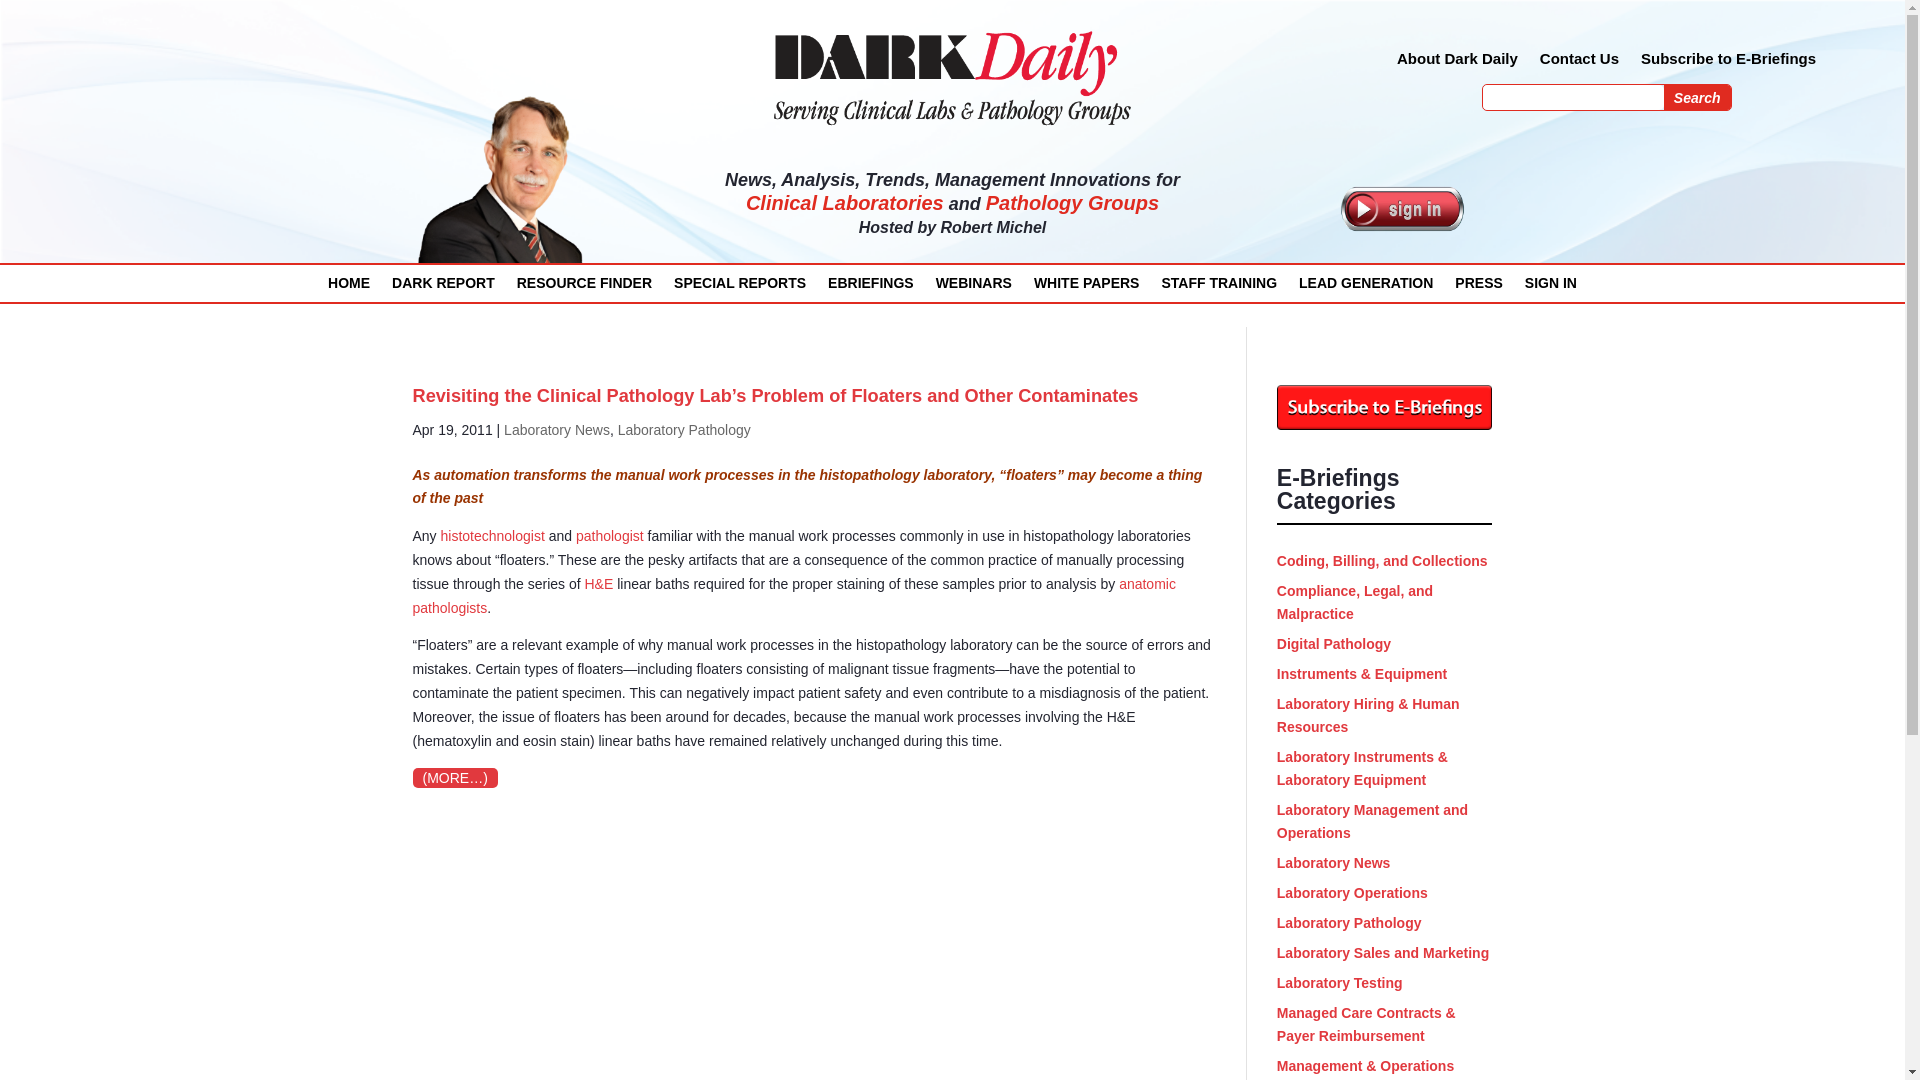 The width and height of the screenshot is (1920, 1080). Describe the element at coordinates (349, 288) in the screenshot. I see `HOME` at that location.